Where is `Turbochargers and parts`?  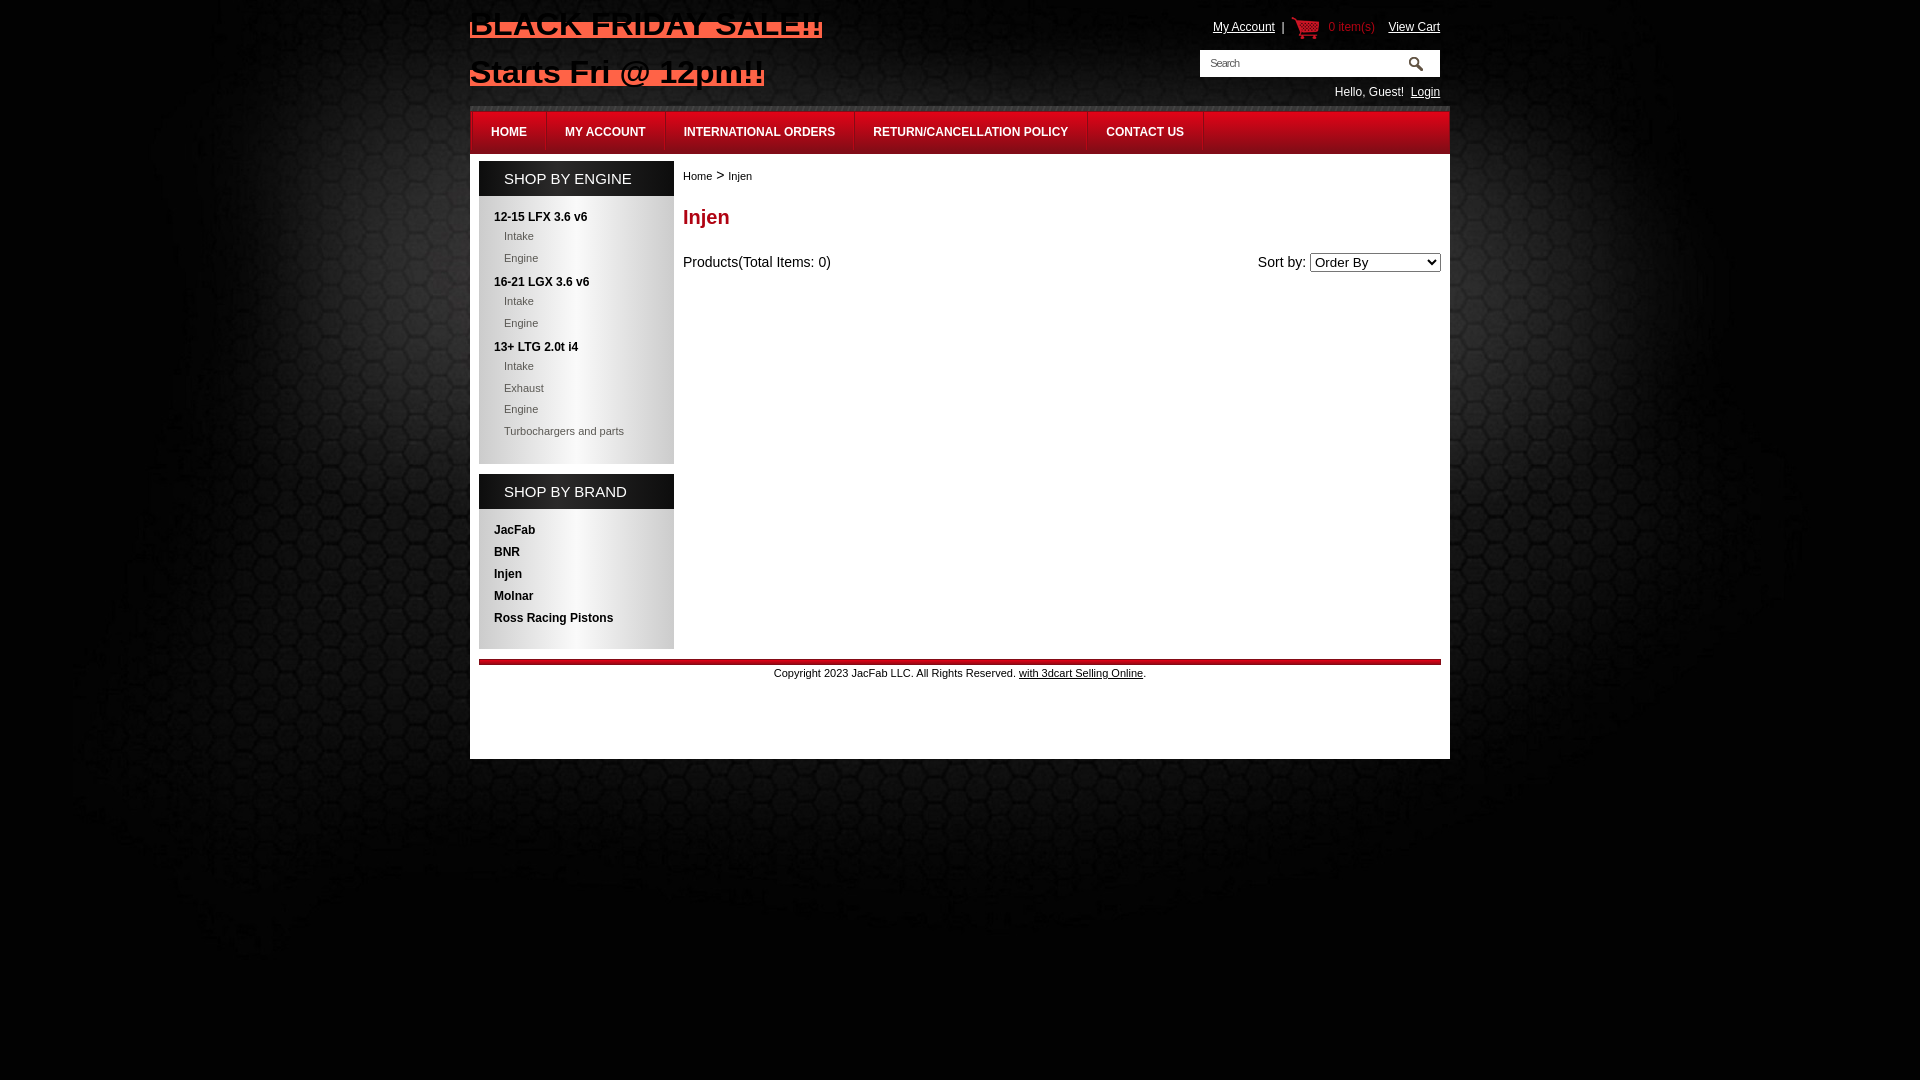 Turbochargers and parts is located at coordinates (576, 430).